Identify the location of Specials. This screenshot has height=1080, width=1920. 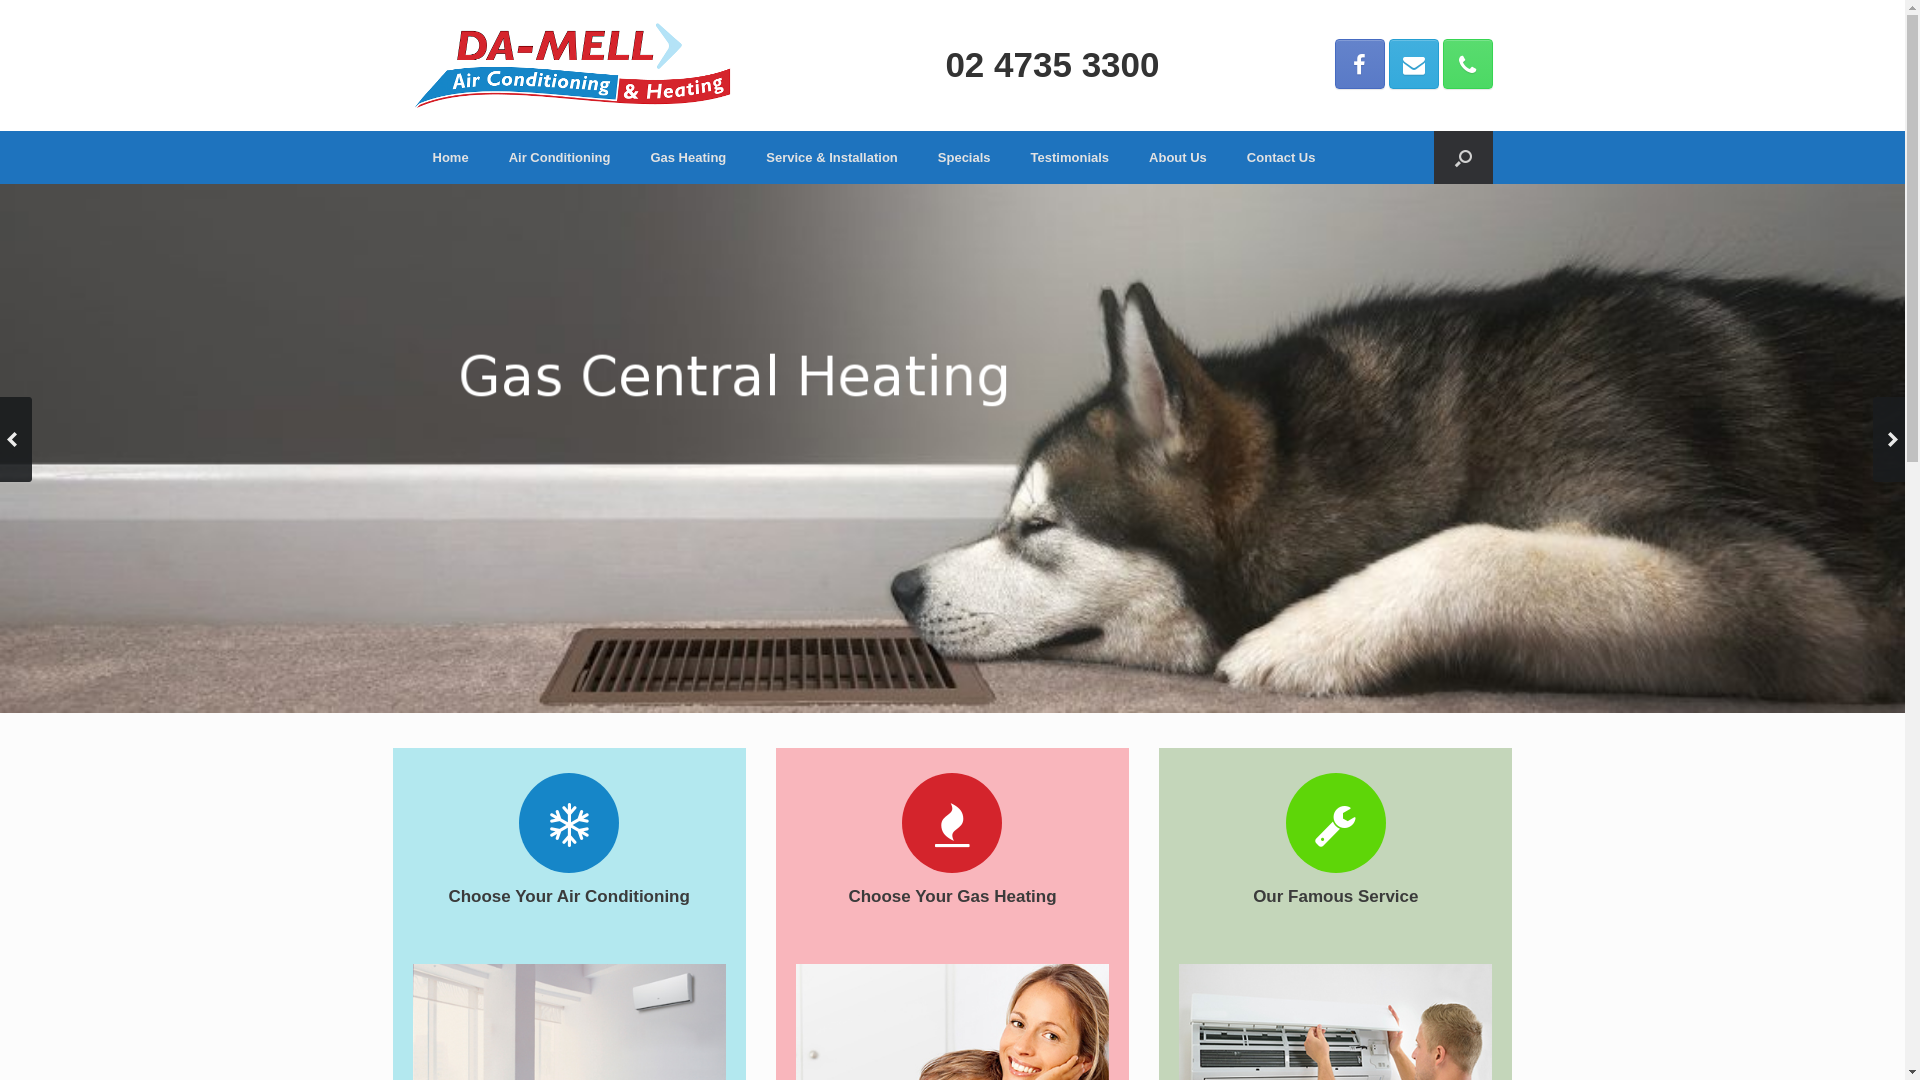
(964, 158).